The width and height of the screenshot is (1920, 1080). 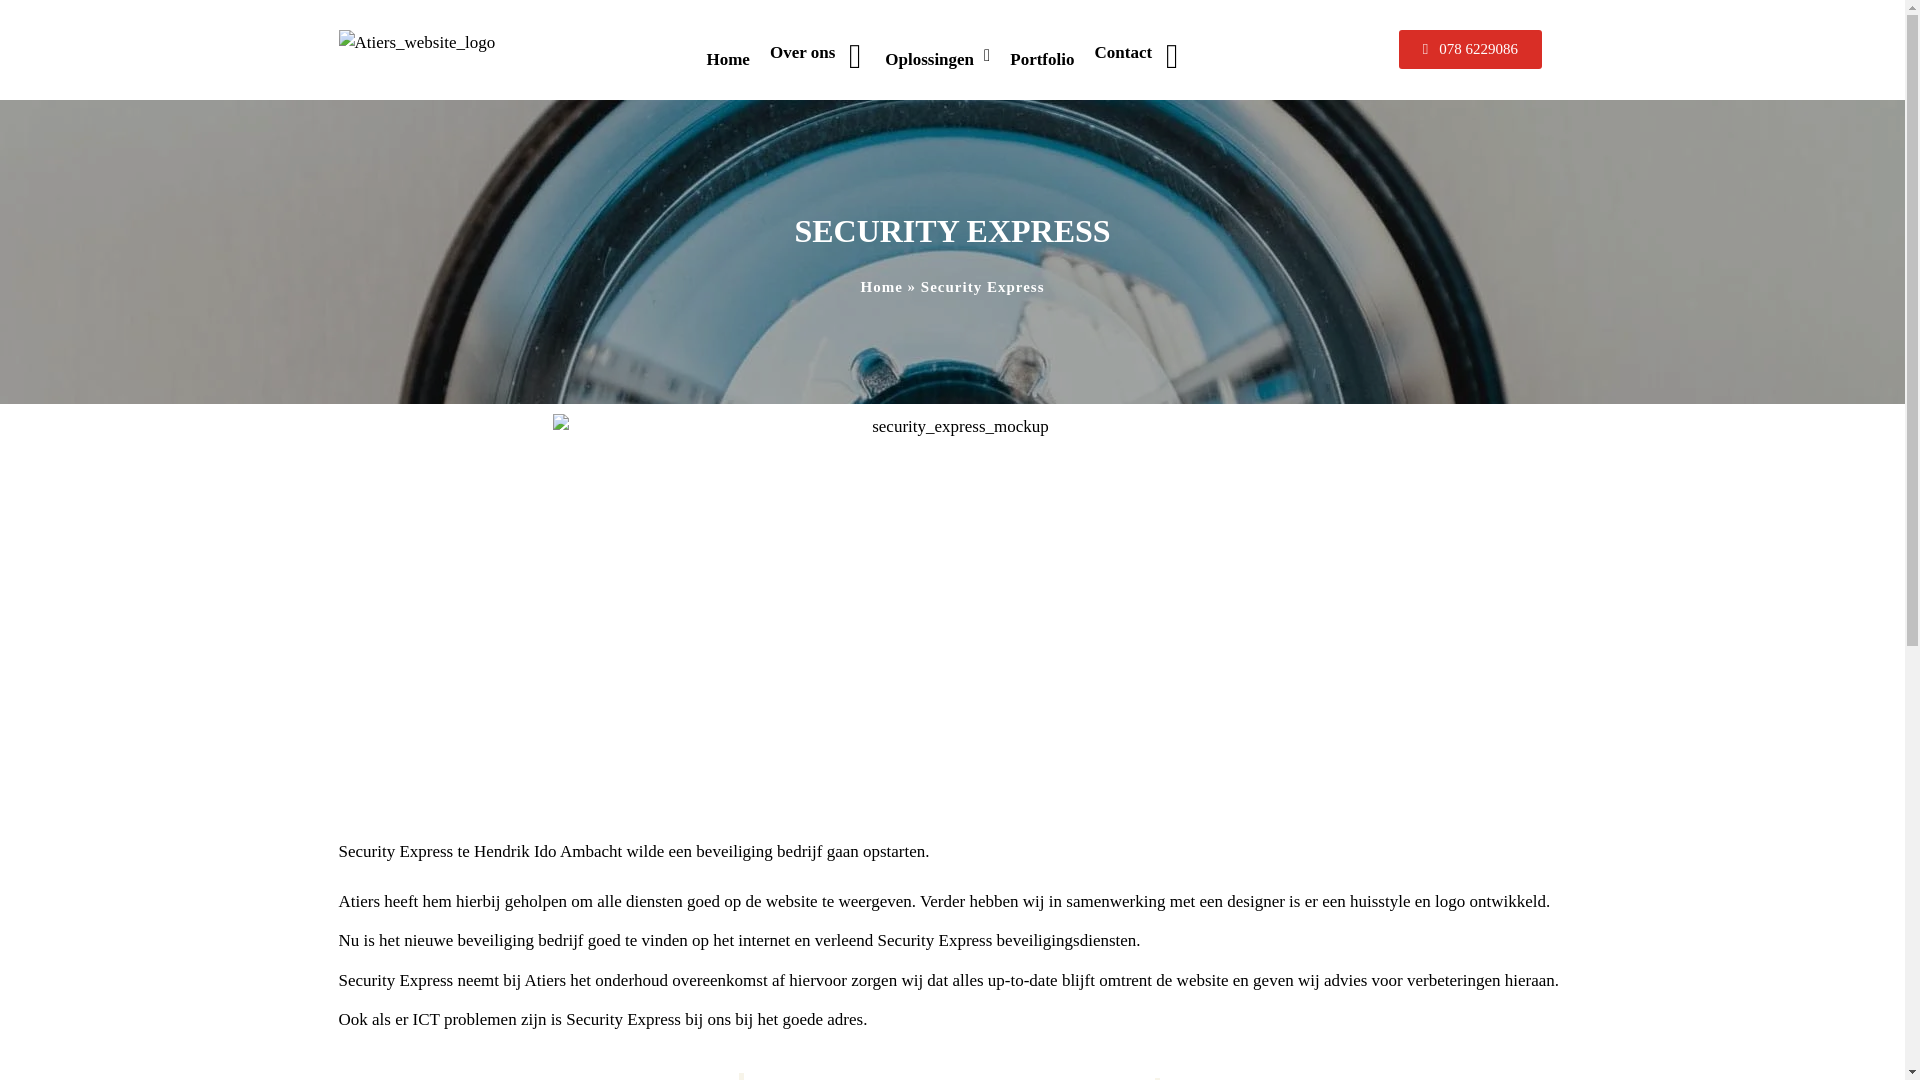 What do you see at coordinates (1138, 60) in the screenshot?
I see `Contact` at bounding box center [1138, 60].